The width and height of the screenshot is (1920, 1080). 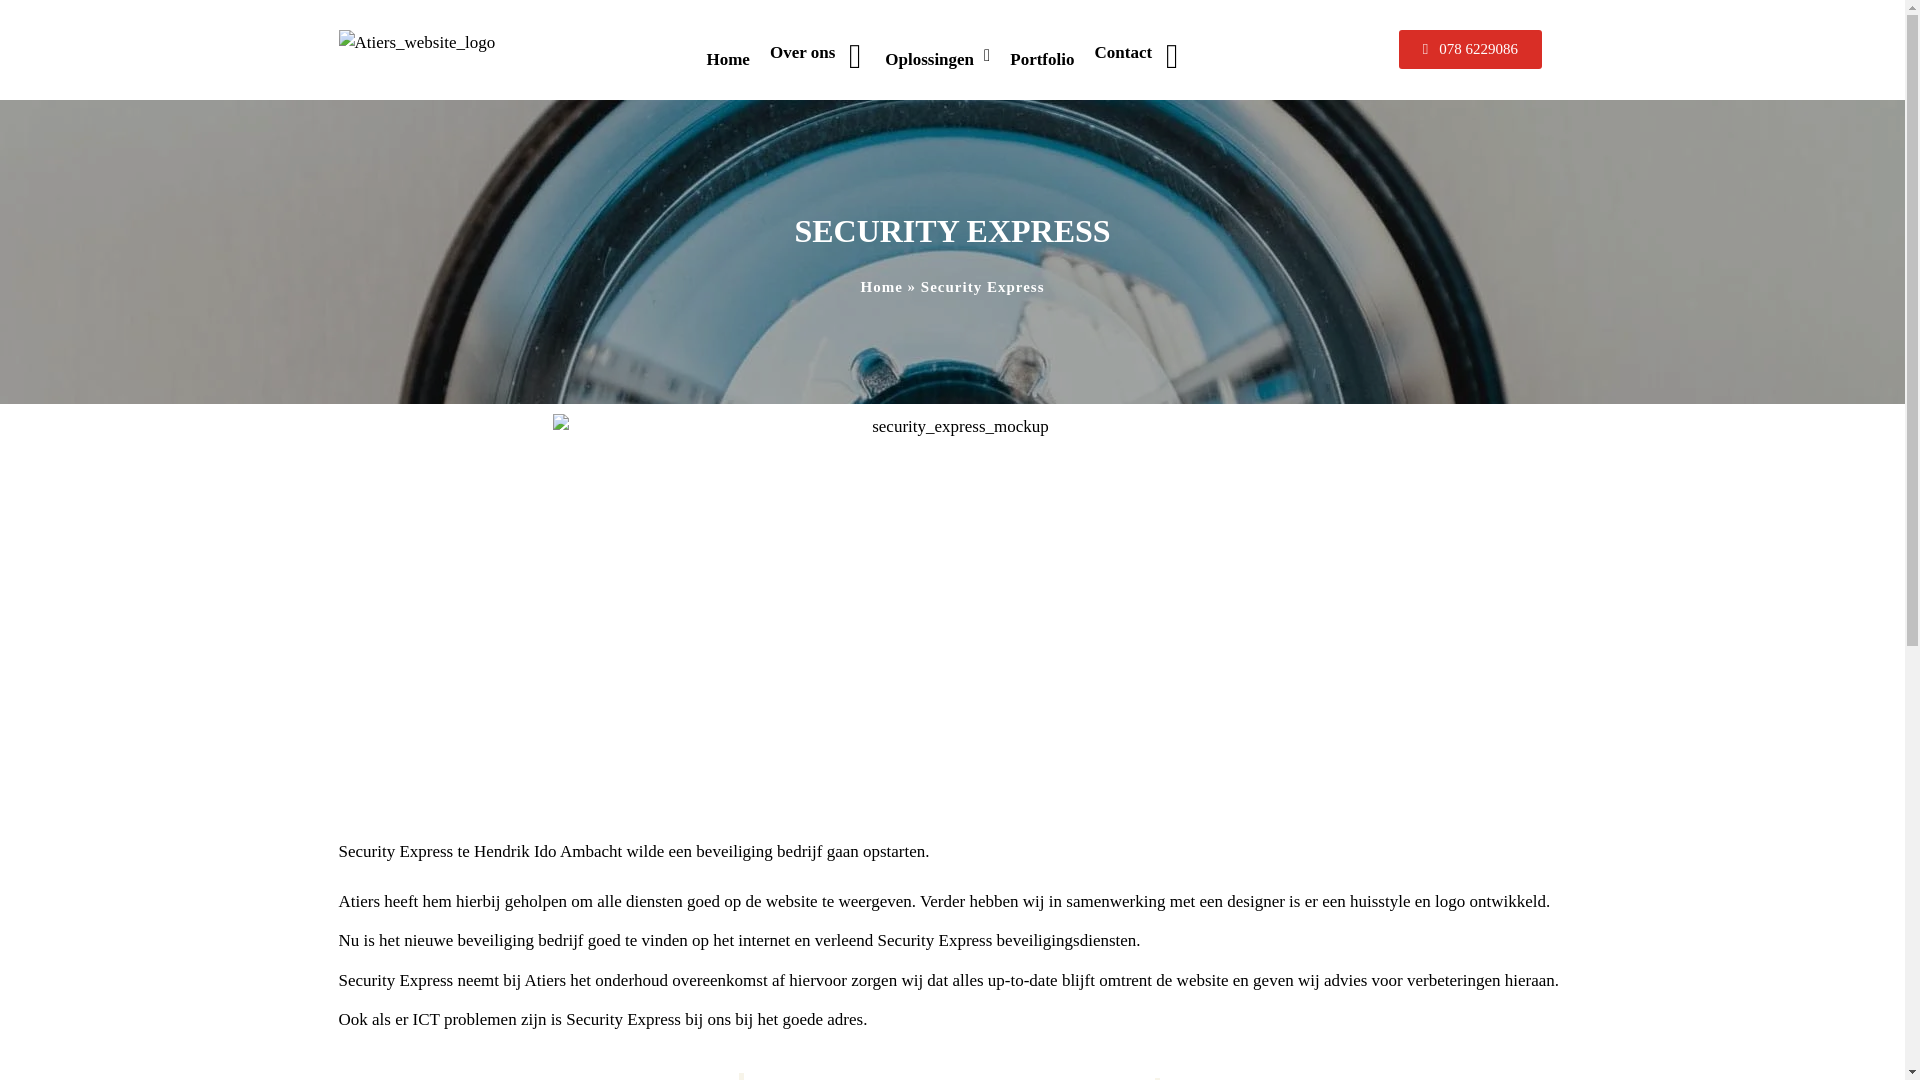 What do you see at coordinates (1138, 60) in the screenshot?
I see `Contact` at bounding box center [1138, 60].